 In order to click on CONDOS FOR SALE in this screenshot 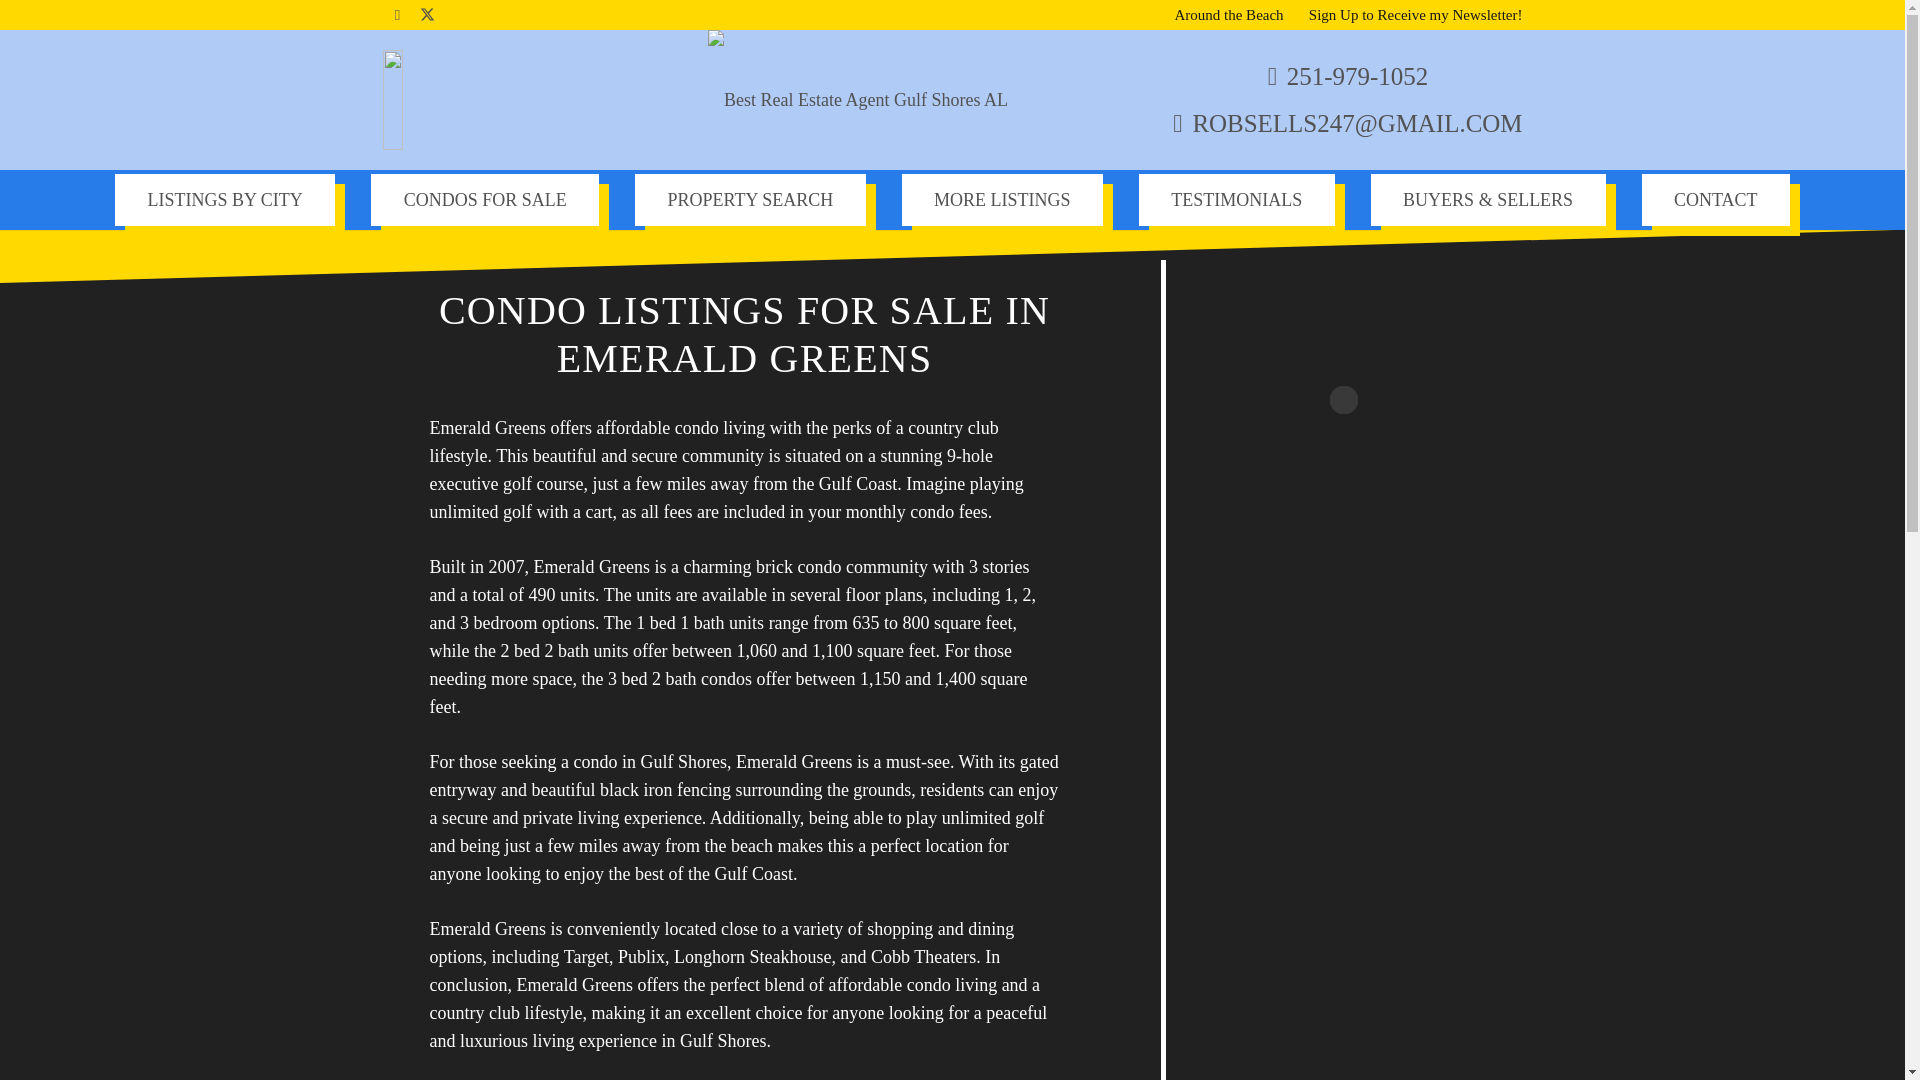, I will do `click(484, 198)`.